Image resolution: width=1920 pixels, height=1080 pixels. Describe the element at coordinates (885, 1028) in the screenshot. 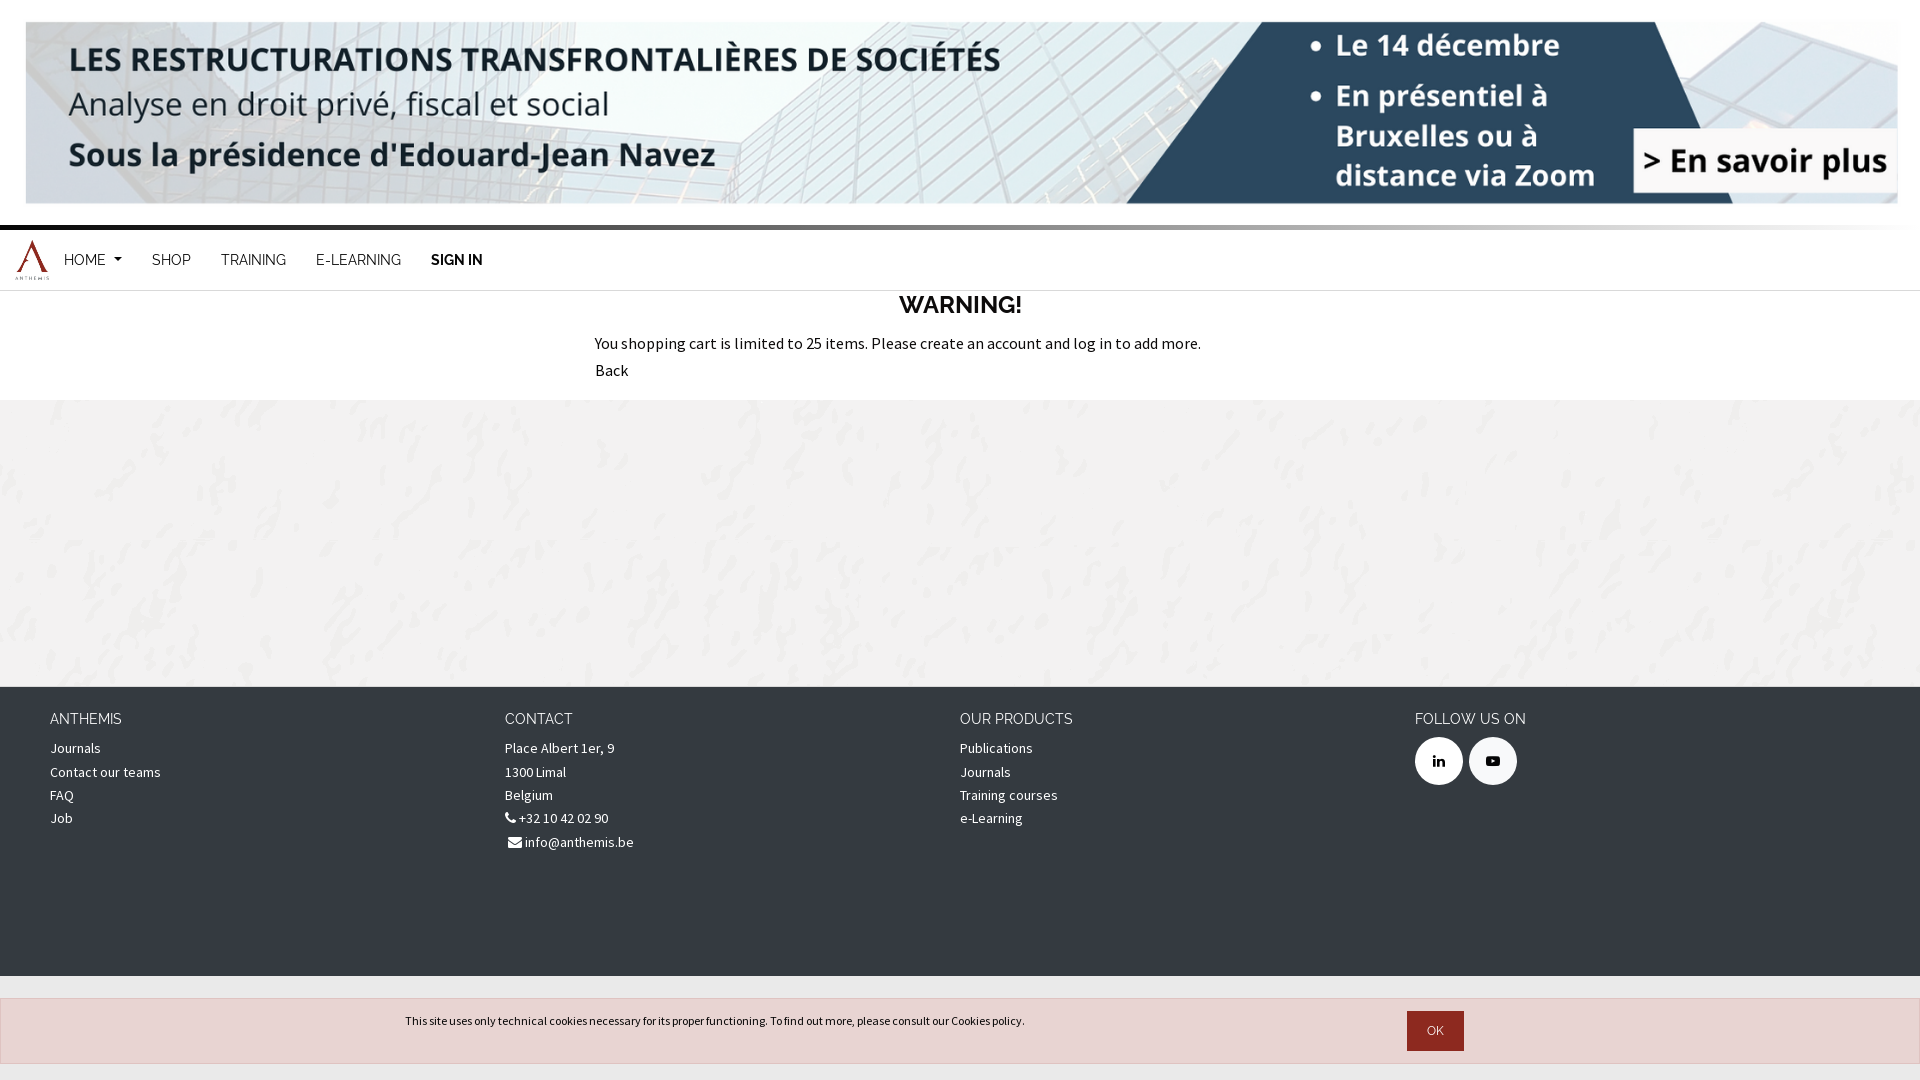

I see `en` at that location.